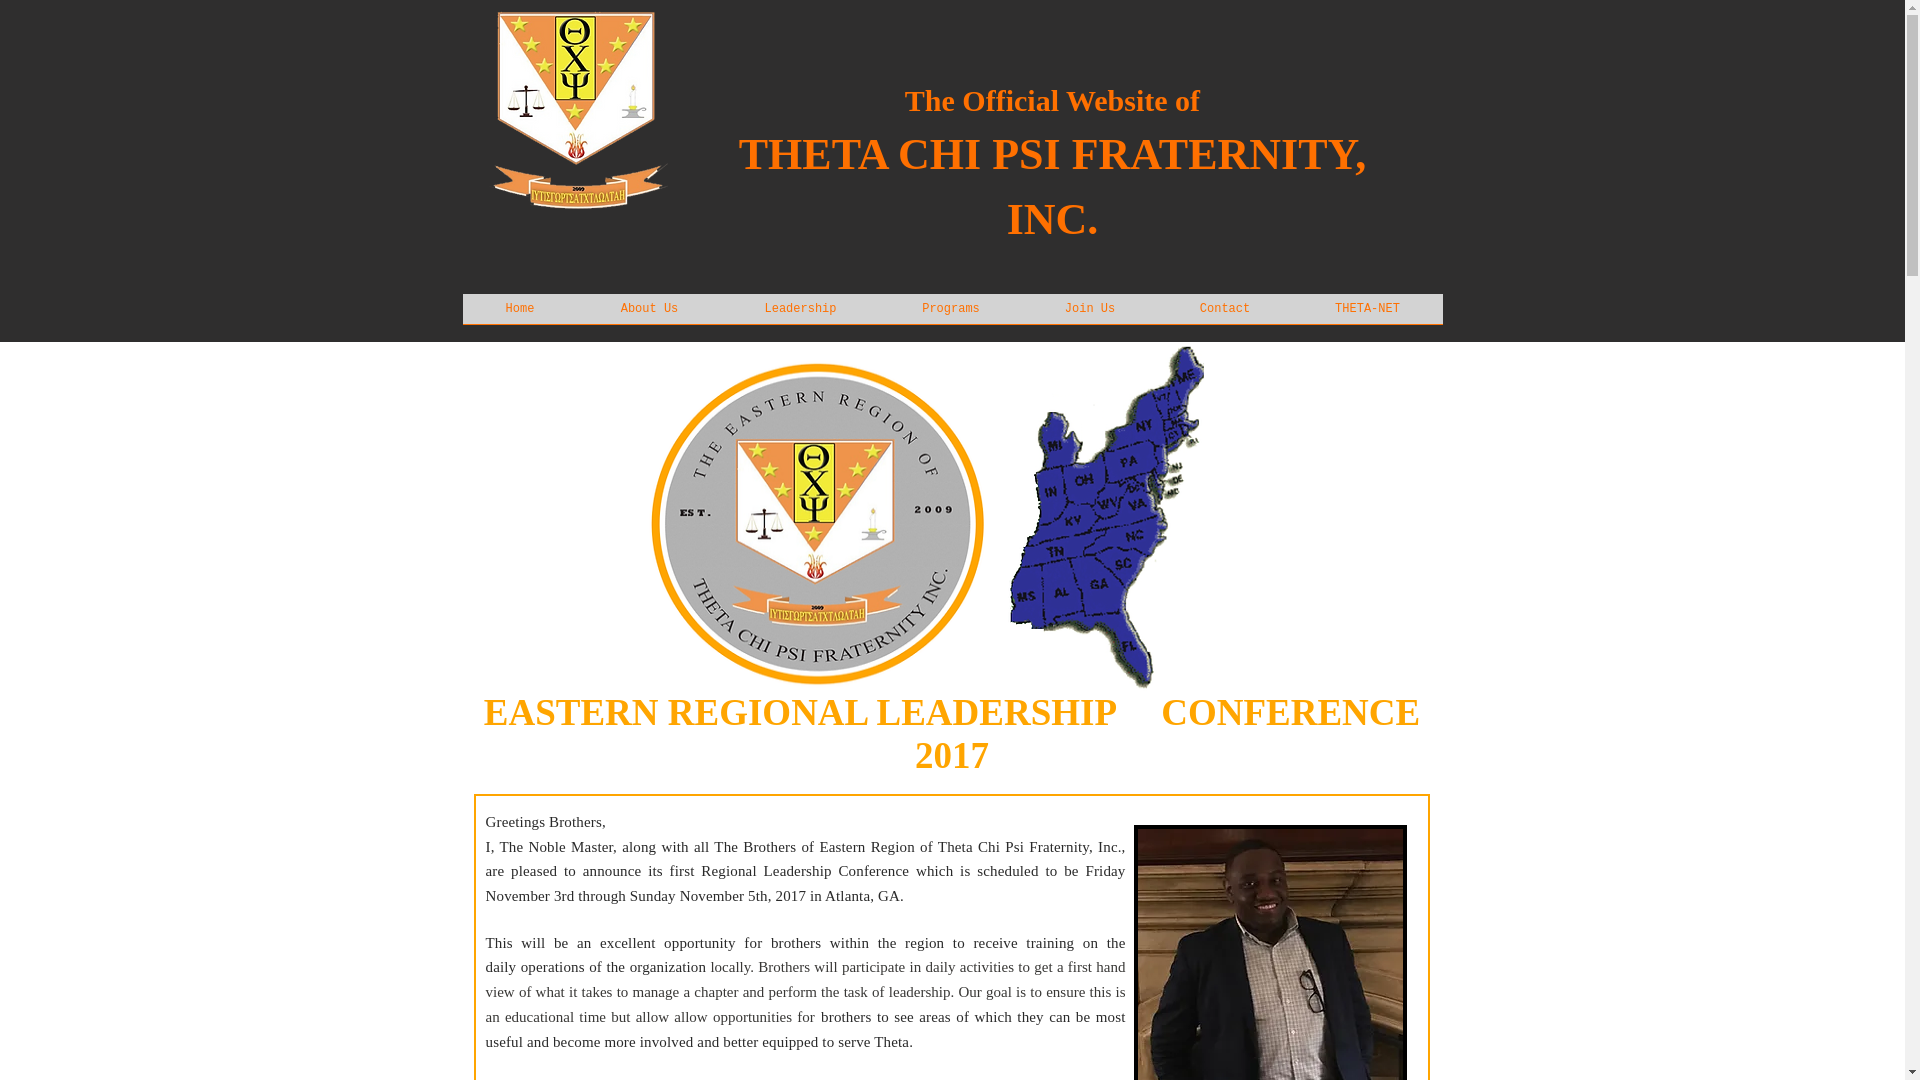  I want to click on Contact, so click(1224, 314).